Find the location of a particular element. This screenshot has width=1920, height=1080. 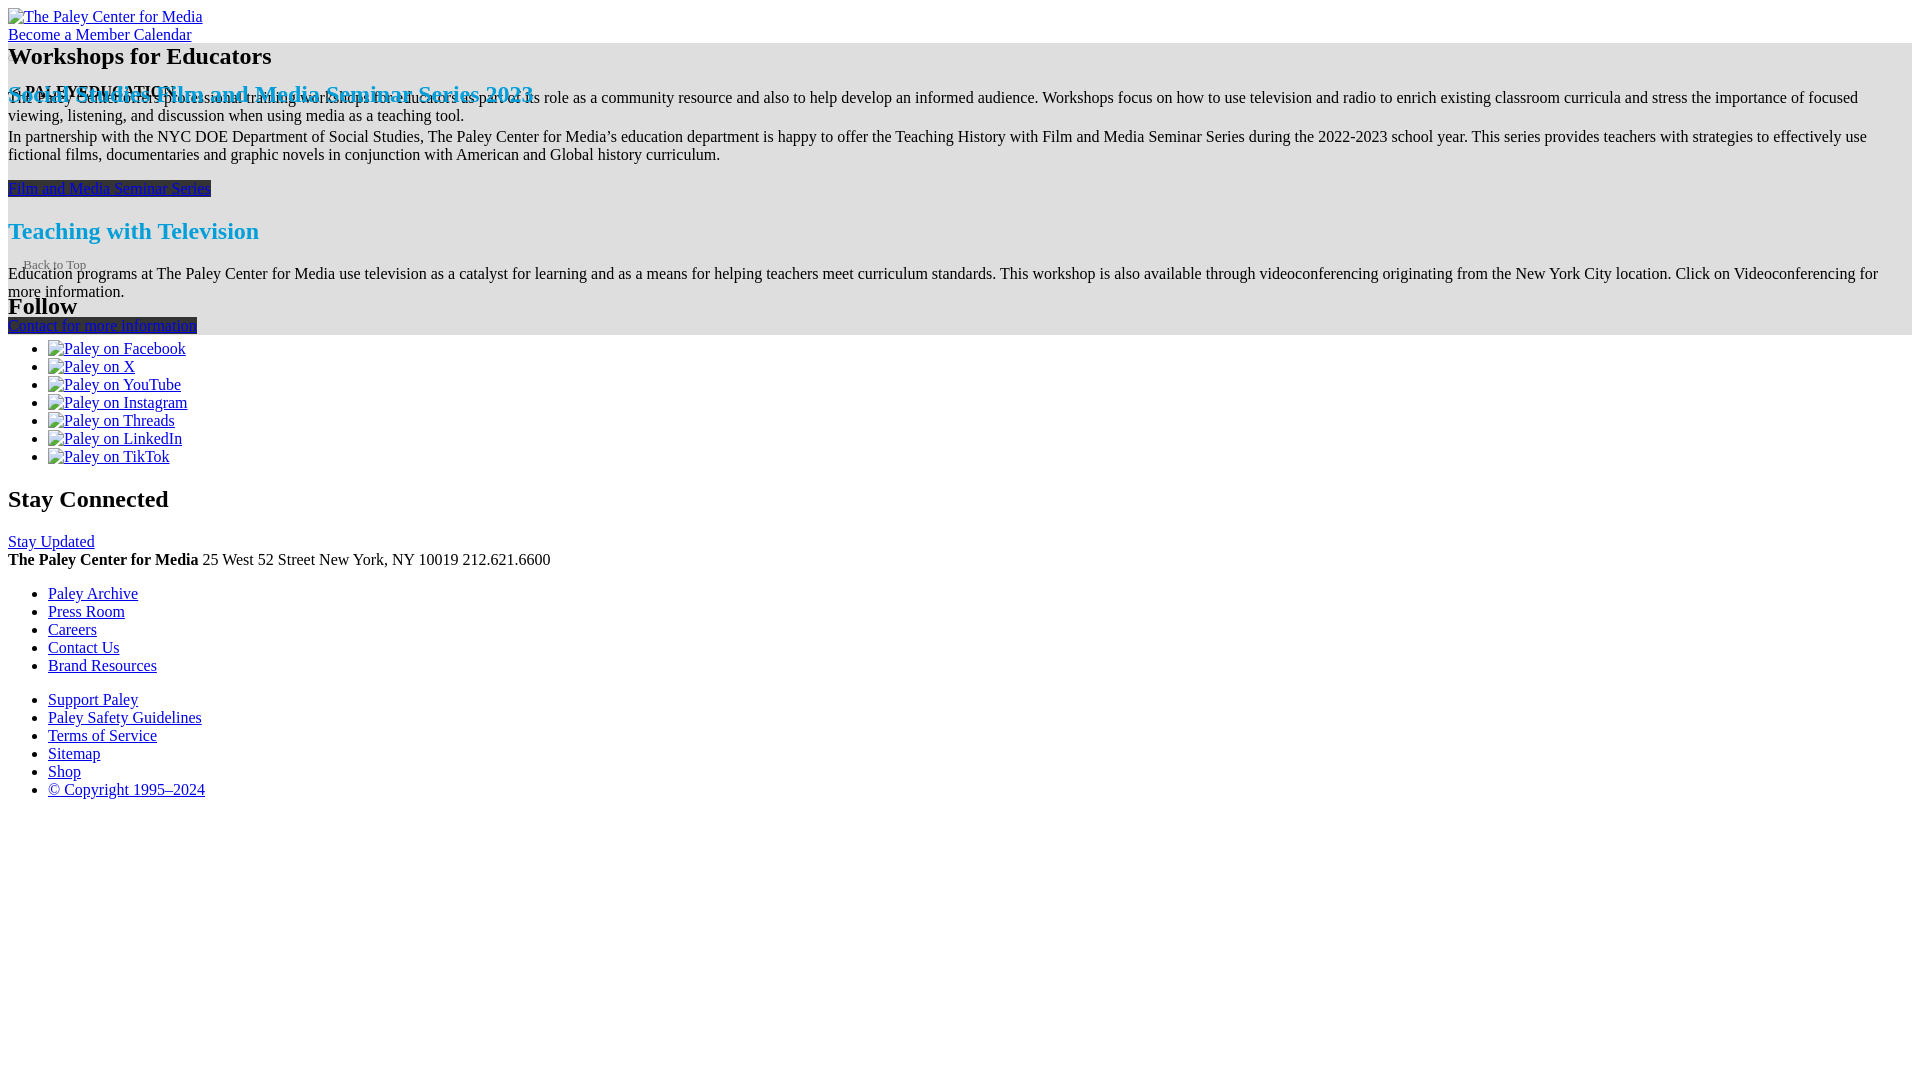

The Paley Center for Media is located at coordinates (105, 16).